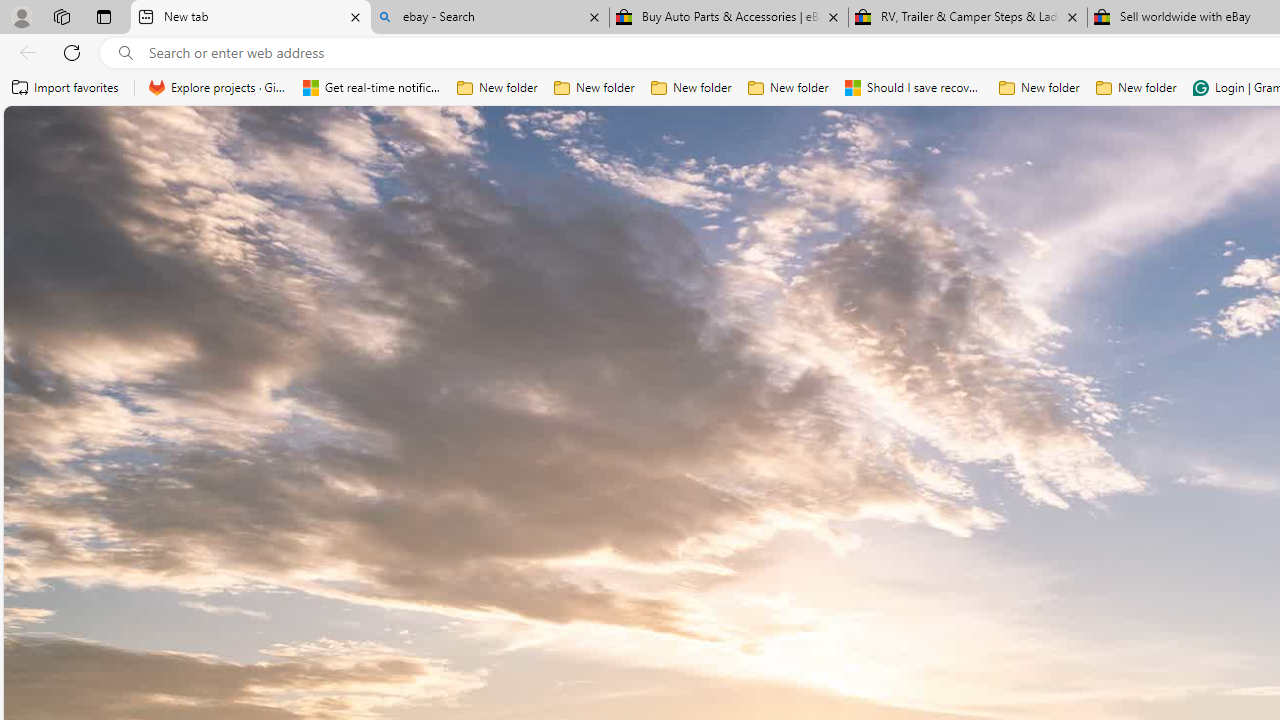 The width and height of the screenshot is (1280, 720). Describe the element at coordinates (11, 576) in the screenshot. I see `View comments 167 Comment` at that location.